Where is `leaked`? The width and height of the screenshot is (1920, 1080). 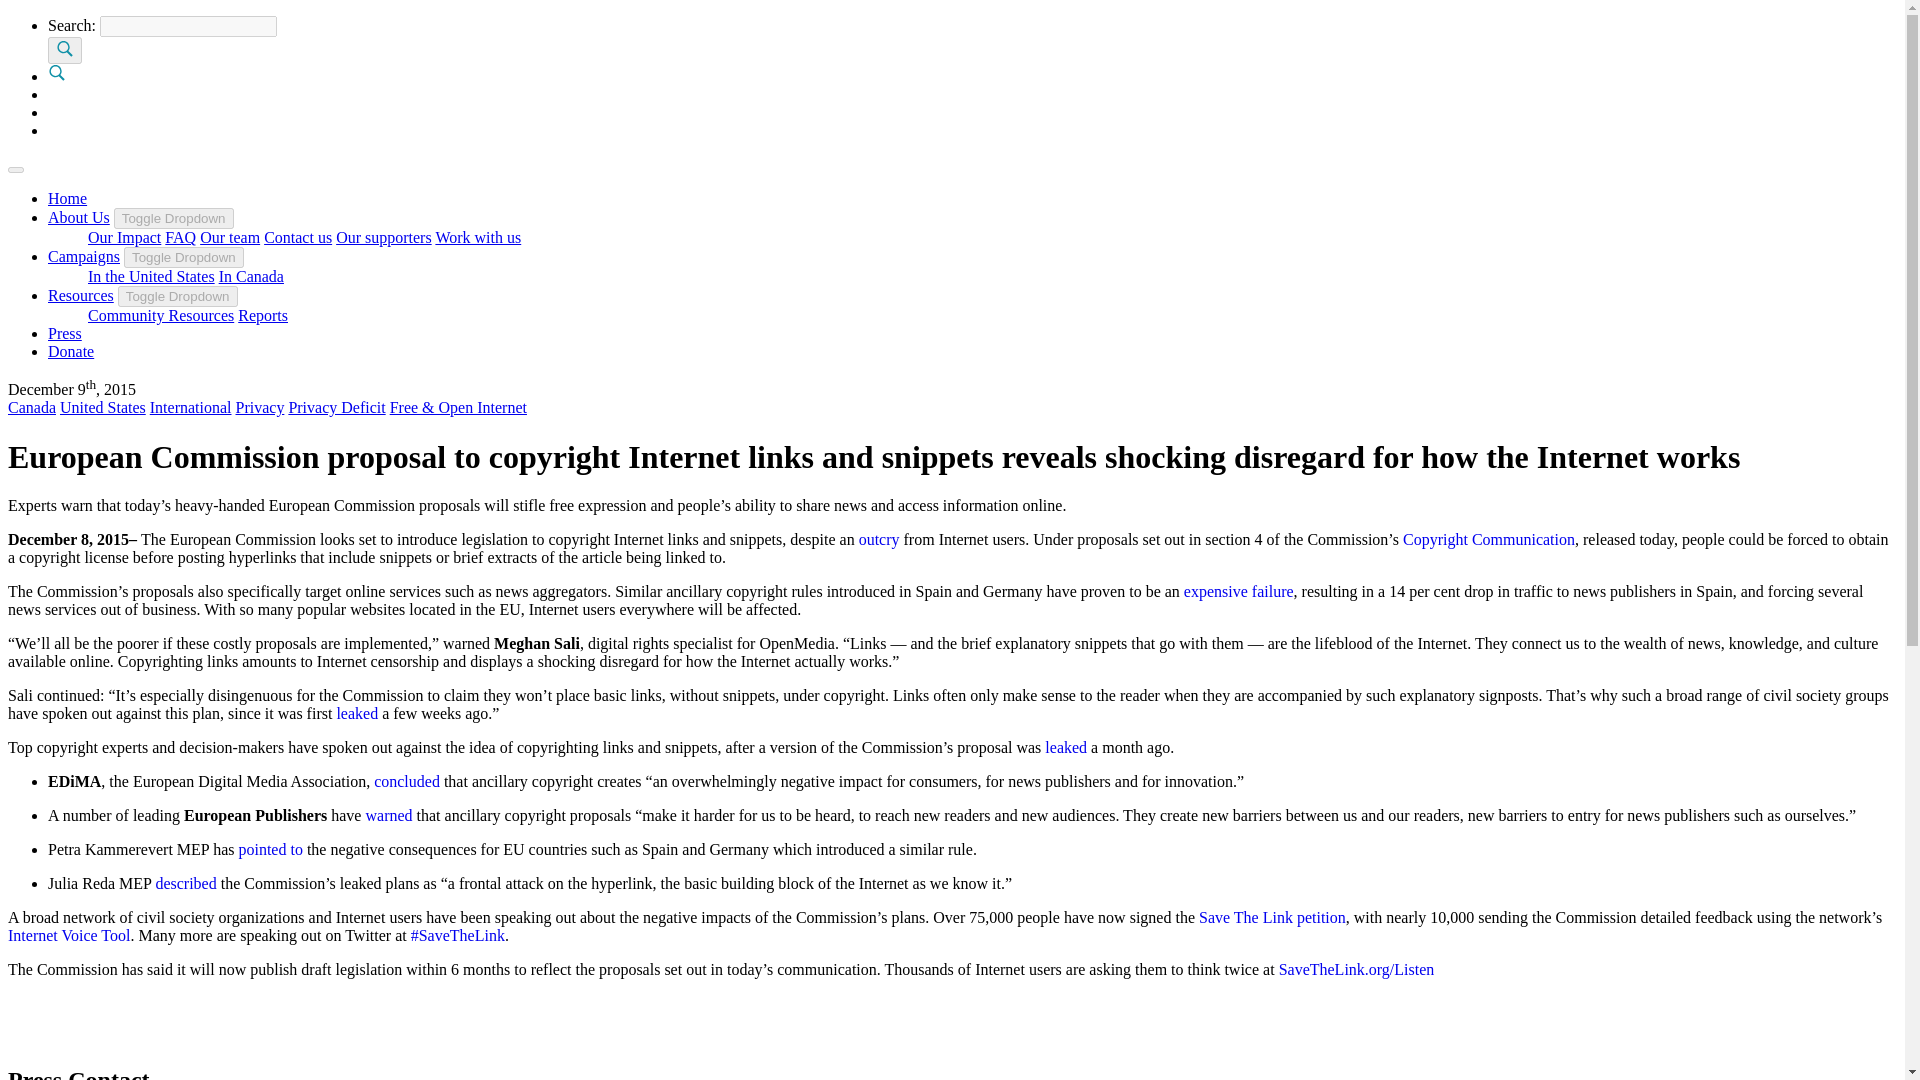
leaked is located at coordinates (1065, 747).